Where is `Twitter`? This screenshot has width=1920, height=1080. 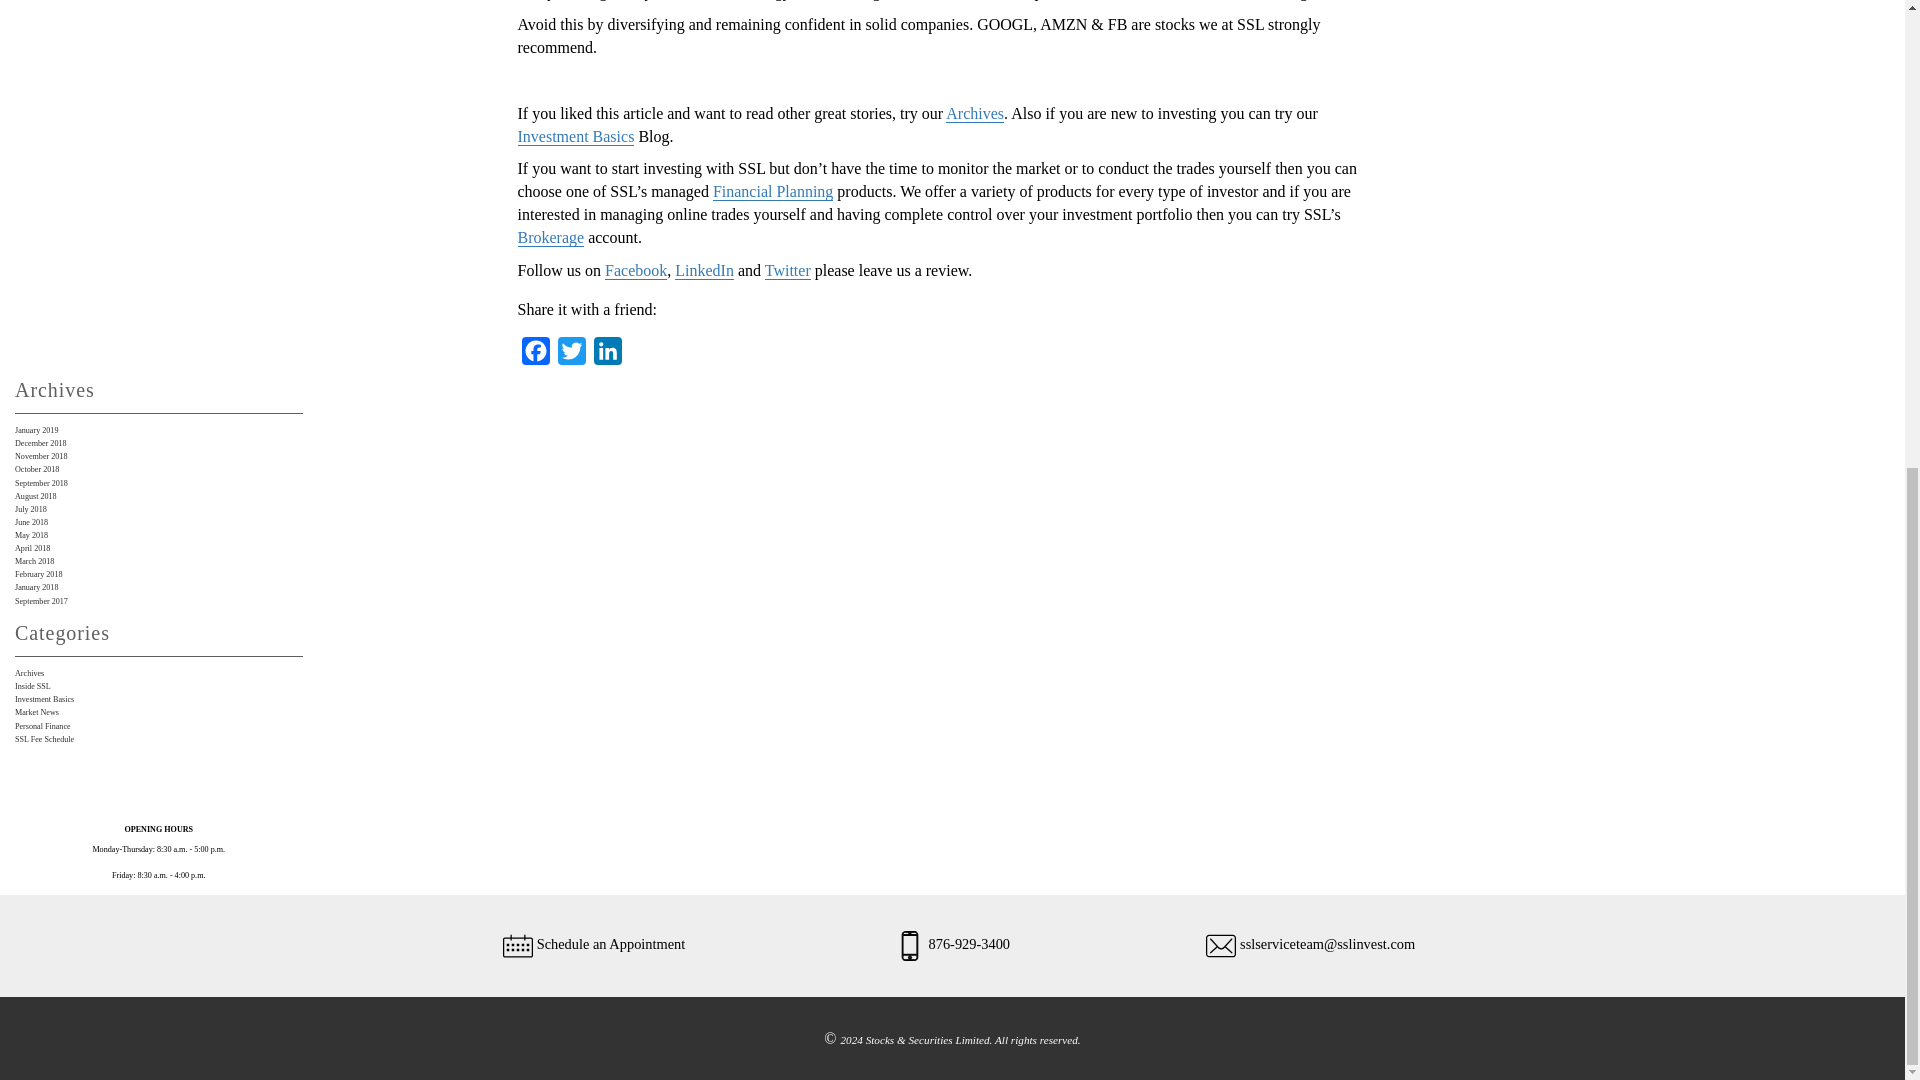
Twitter is located at coordinates (572, 354).